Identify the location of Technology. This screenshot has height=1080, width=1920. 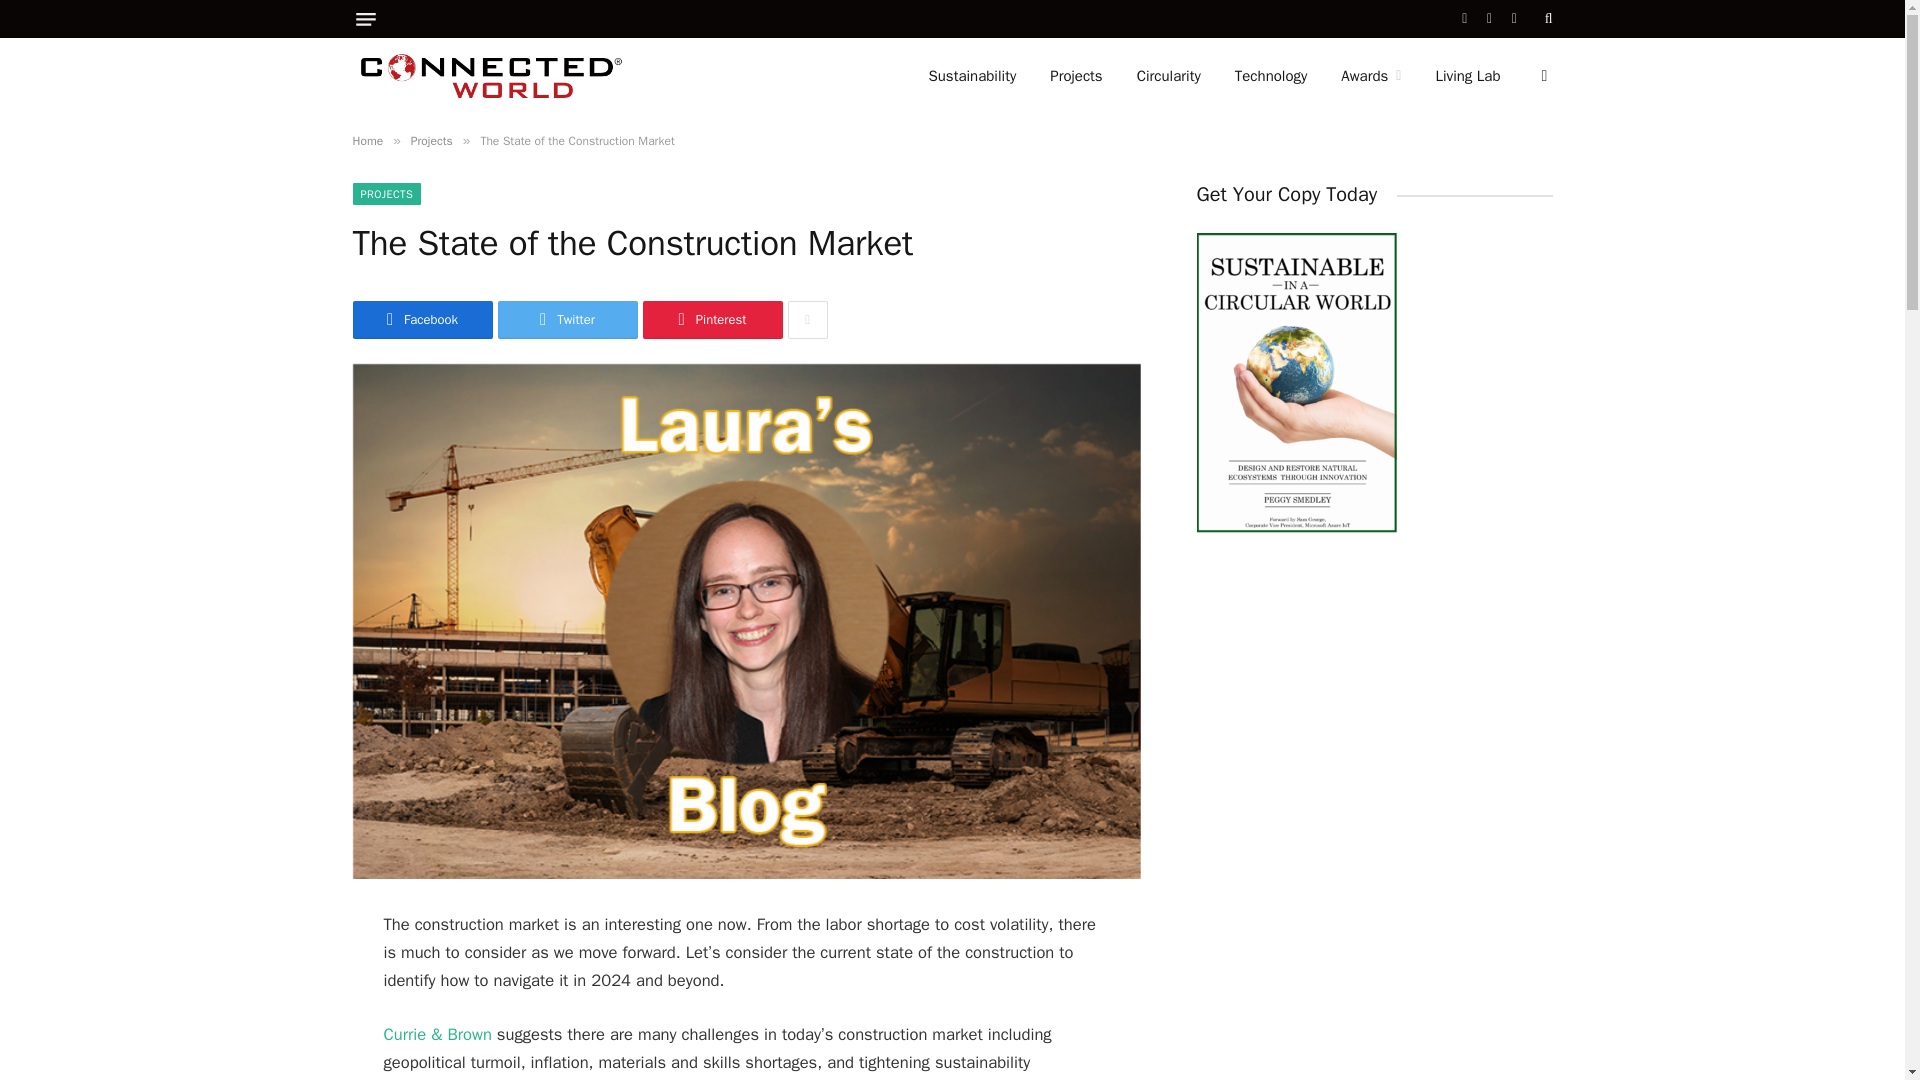
(1270, 76).